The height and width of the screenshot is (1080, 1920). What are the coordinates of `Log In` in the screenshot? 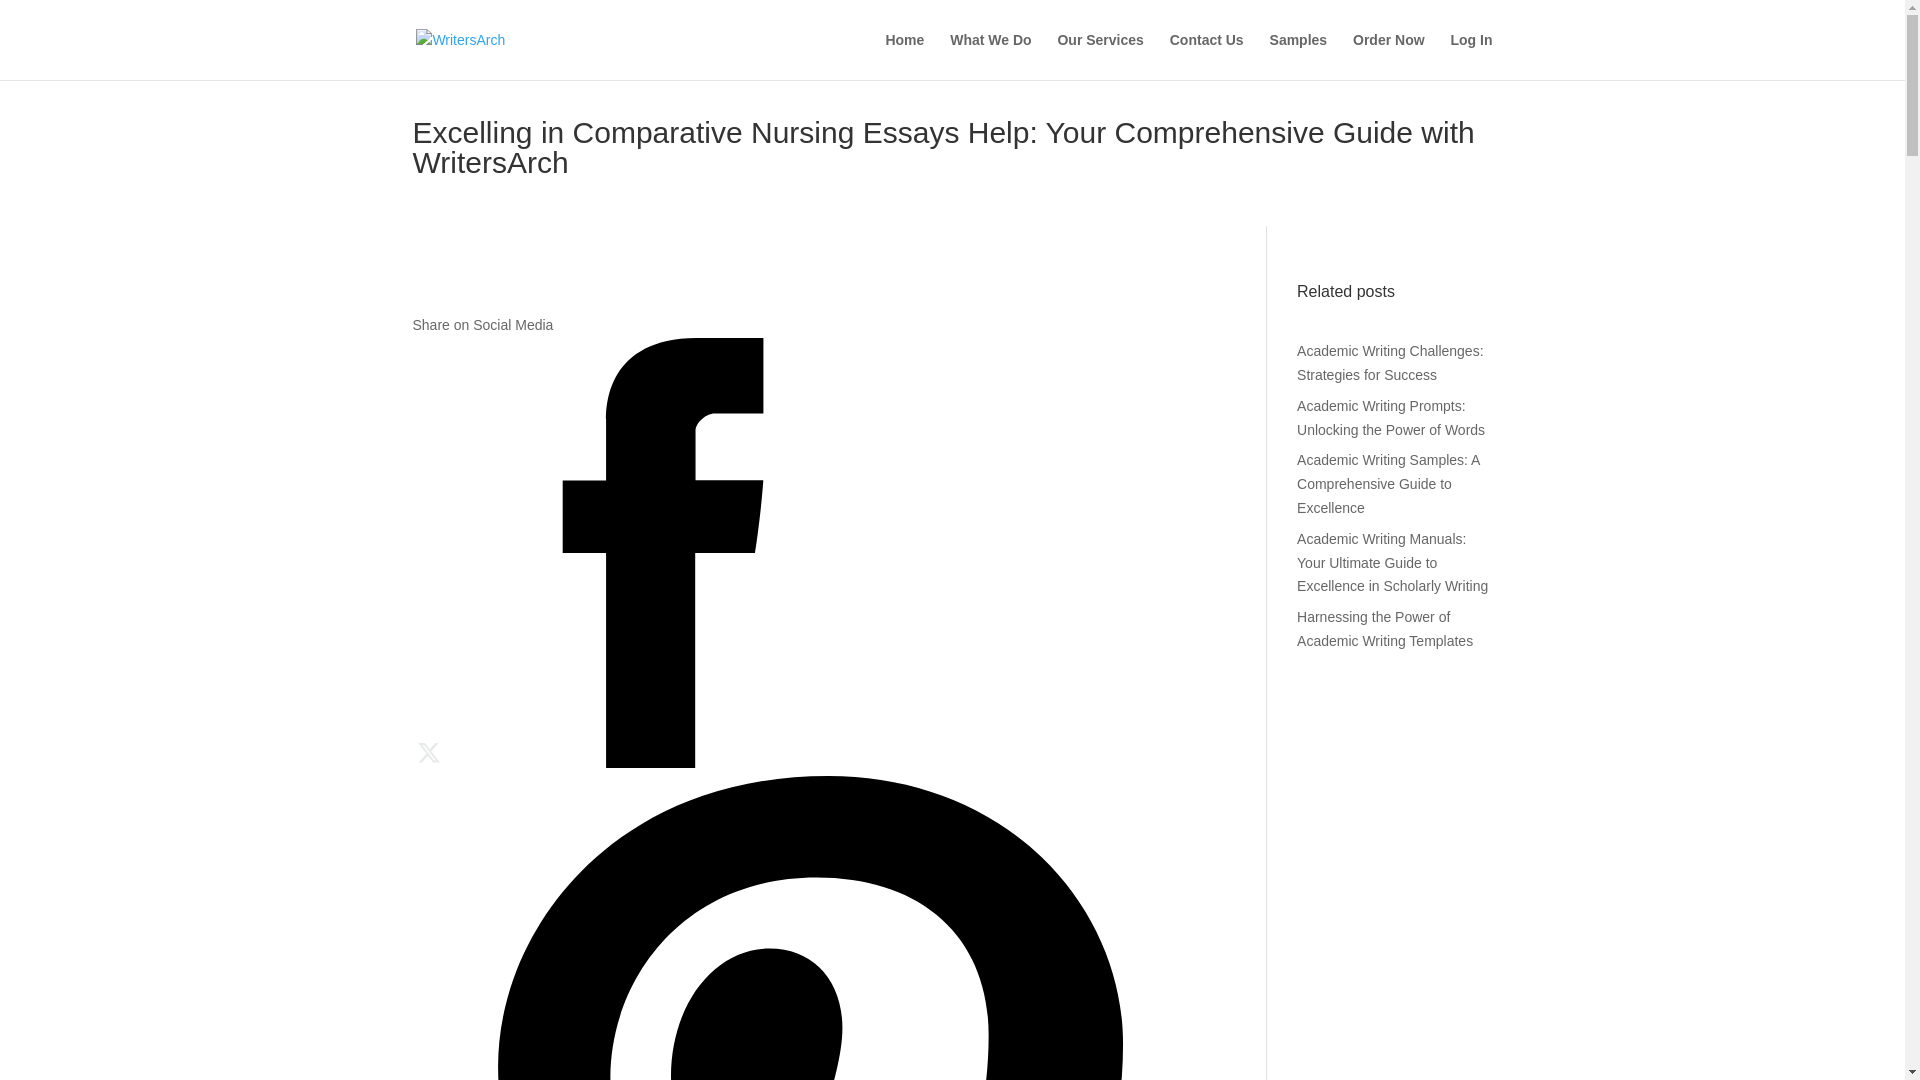 It's located at (1470, 56).